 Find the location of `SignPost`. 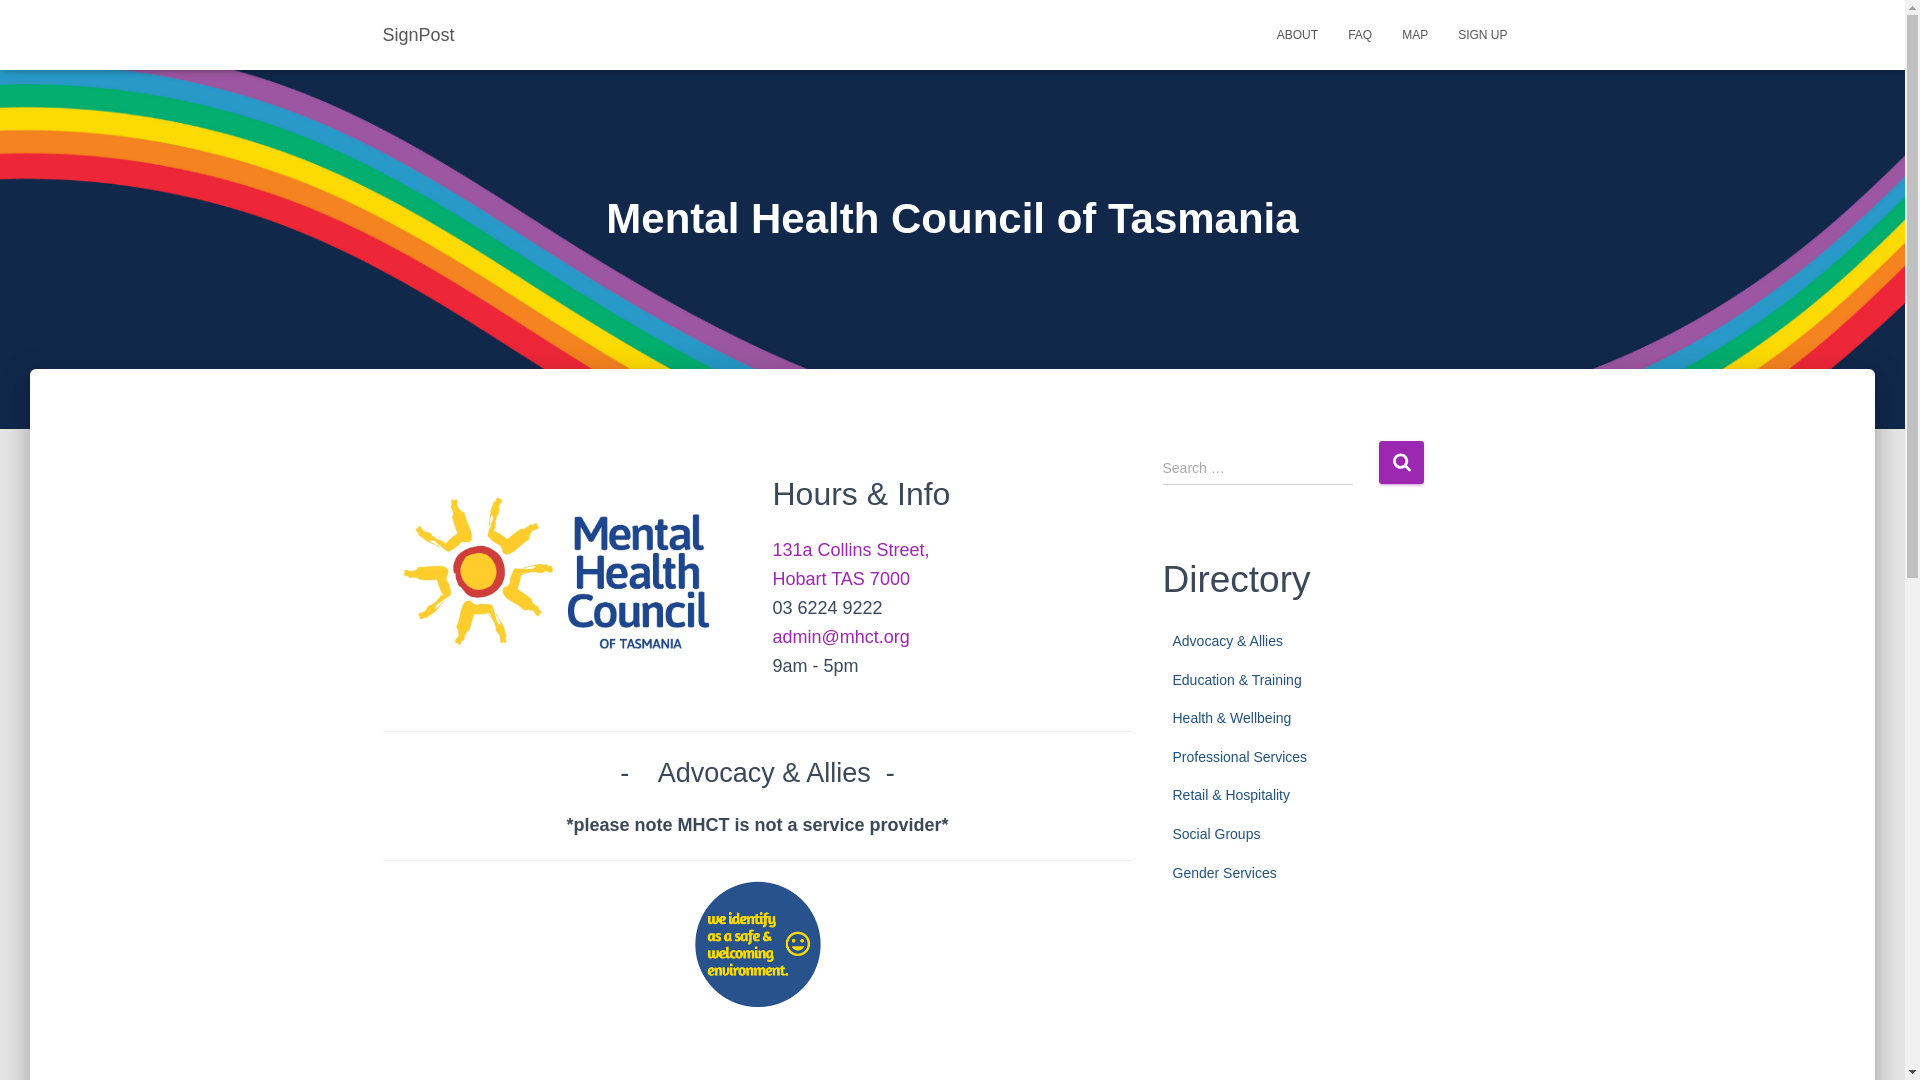

SignPost is located at coordinates (419, 34).